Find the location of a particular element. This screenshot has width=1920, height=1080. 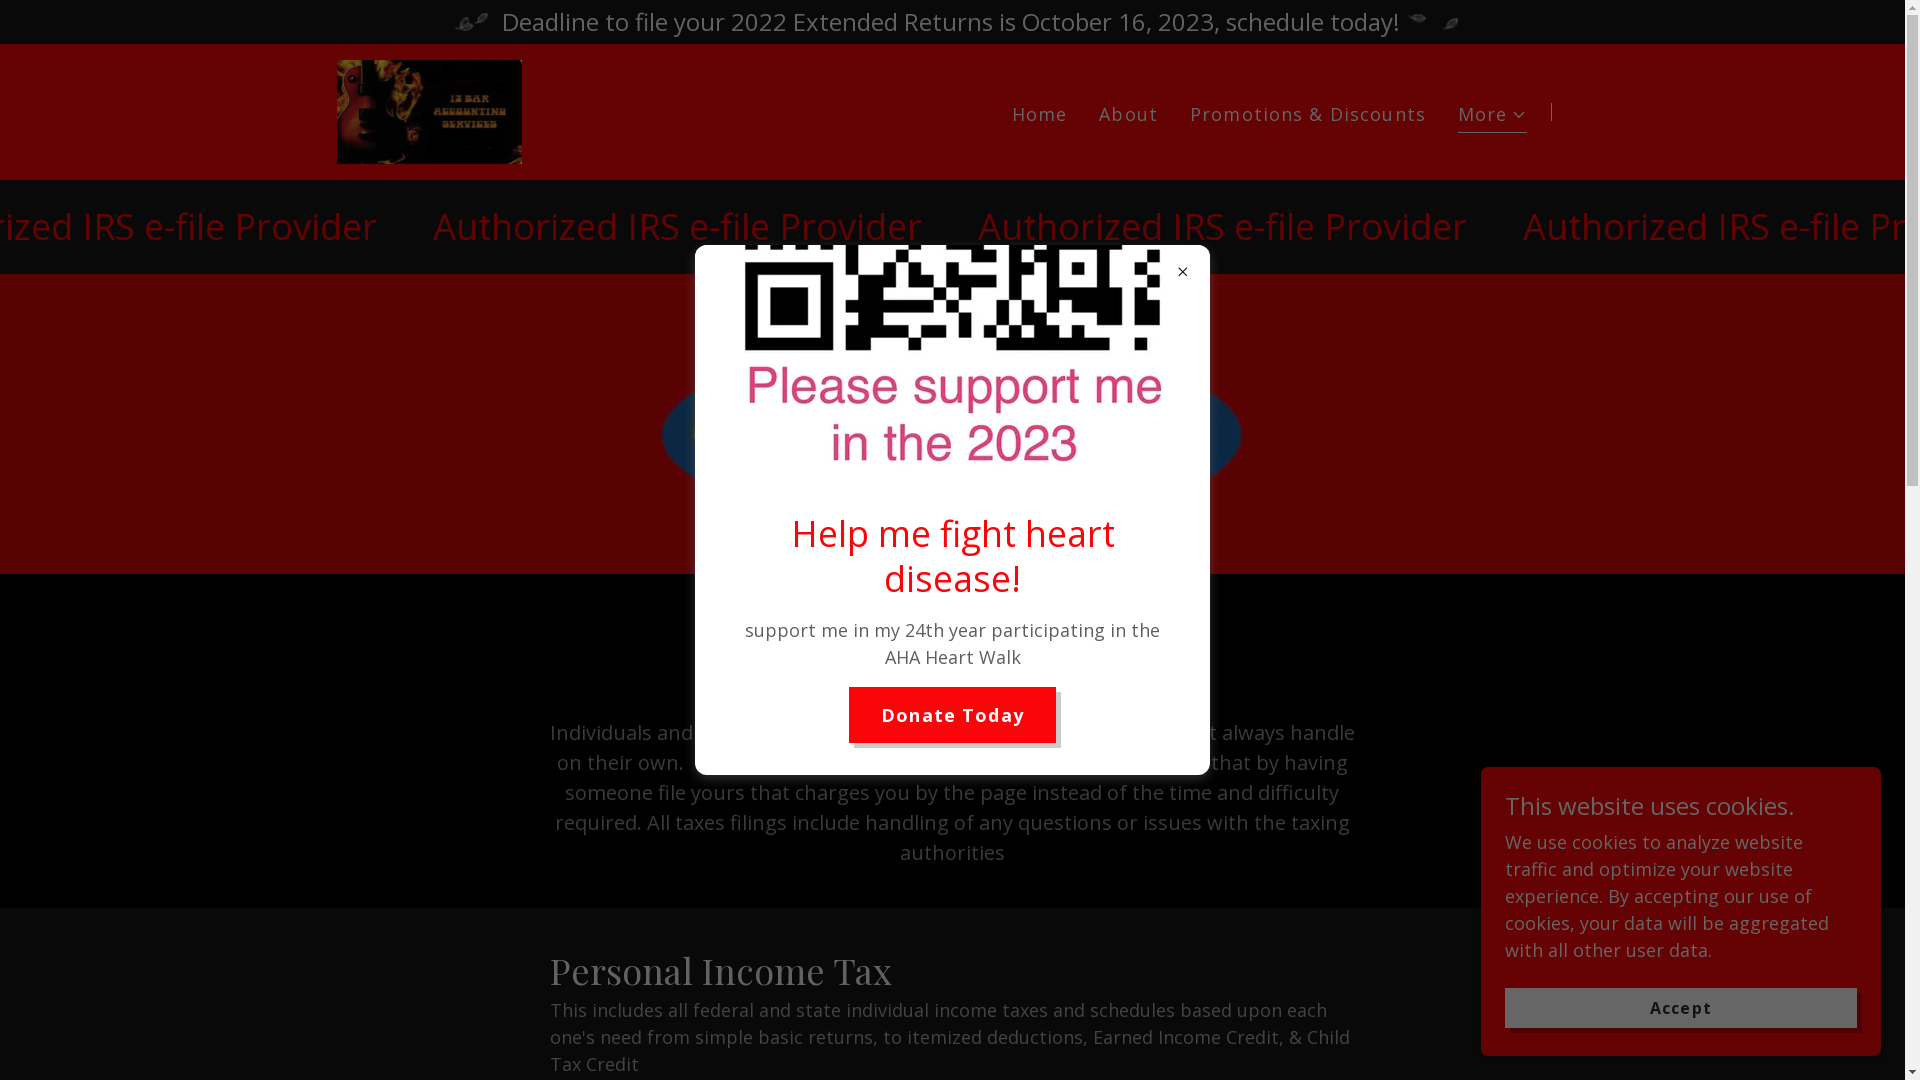

About is located at coordinates (1128, 114).